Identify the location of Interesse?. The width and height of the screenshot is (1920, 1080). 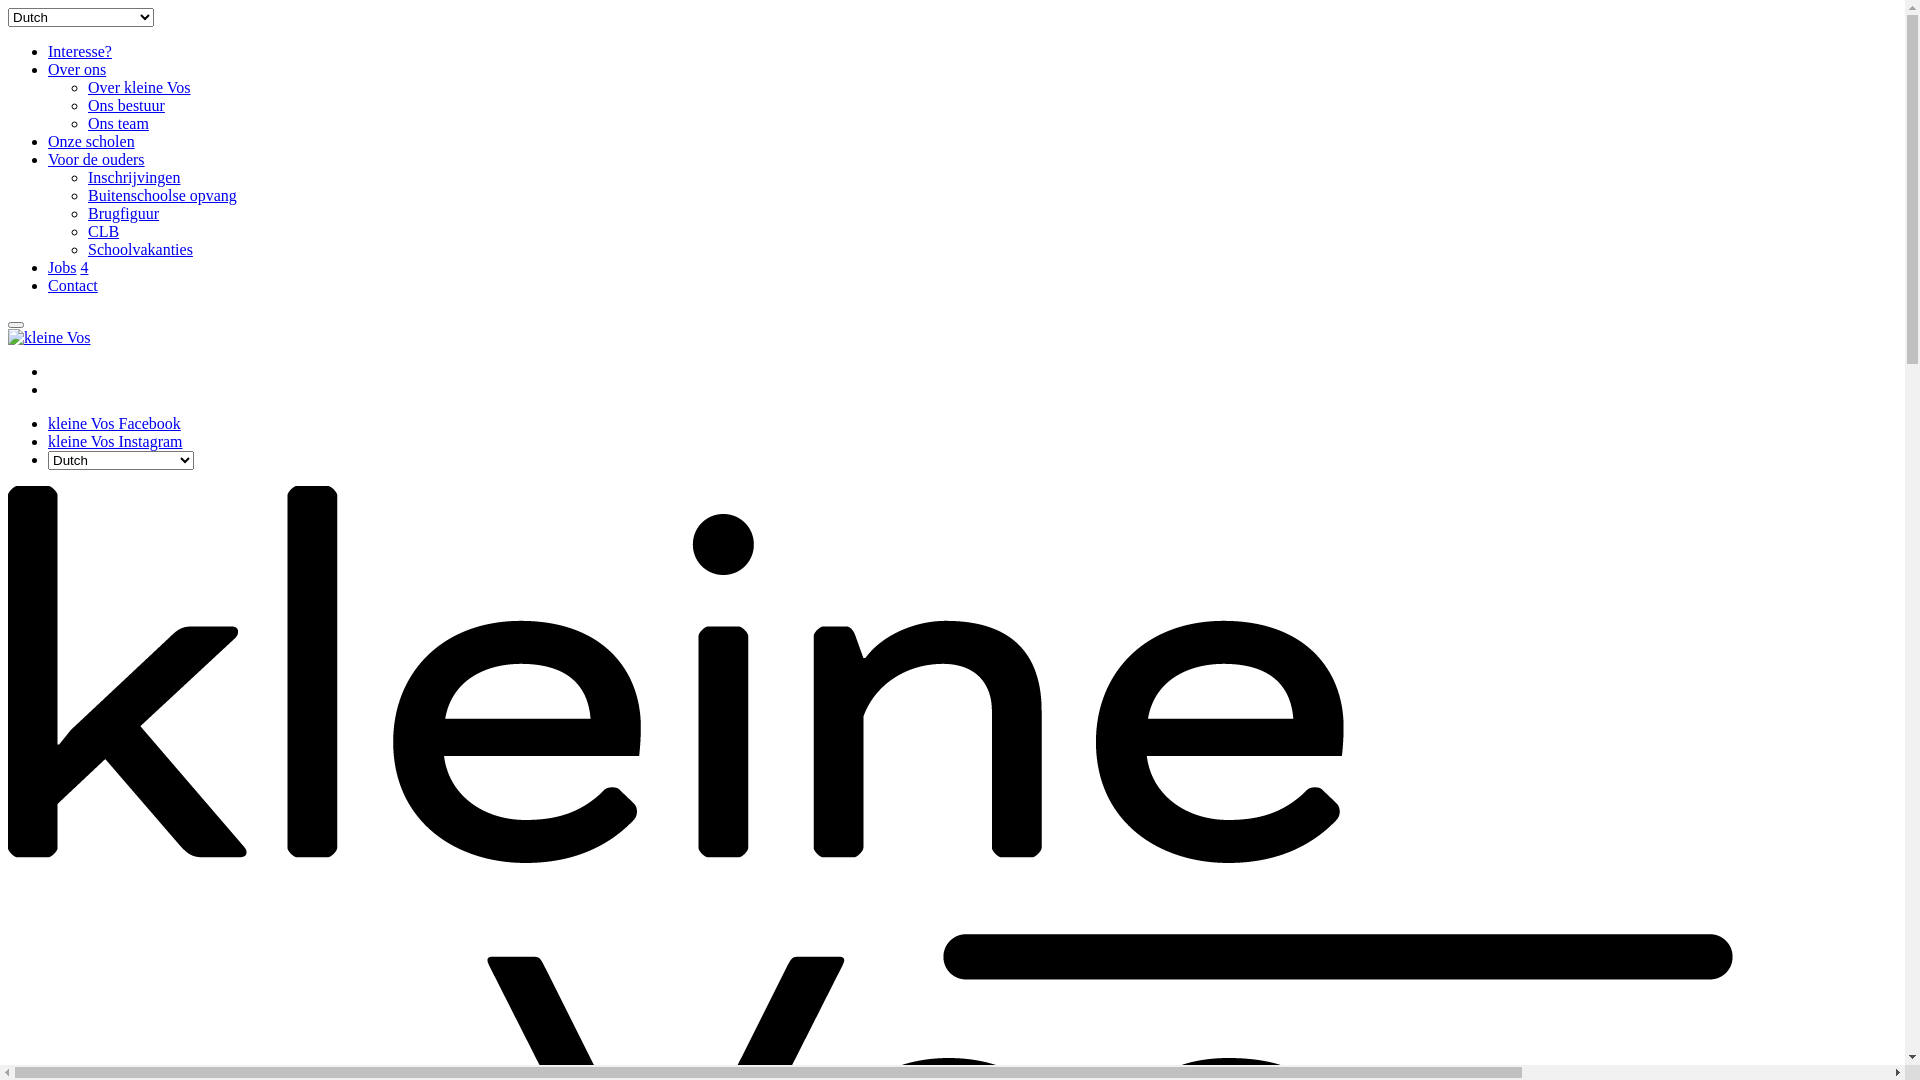
(80, 52).